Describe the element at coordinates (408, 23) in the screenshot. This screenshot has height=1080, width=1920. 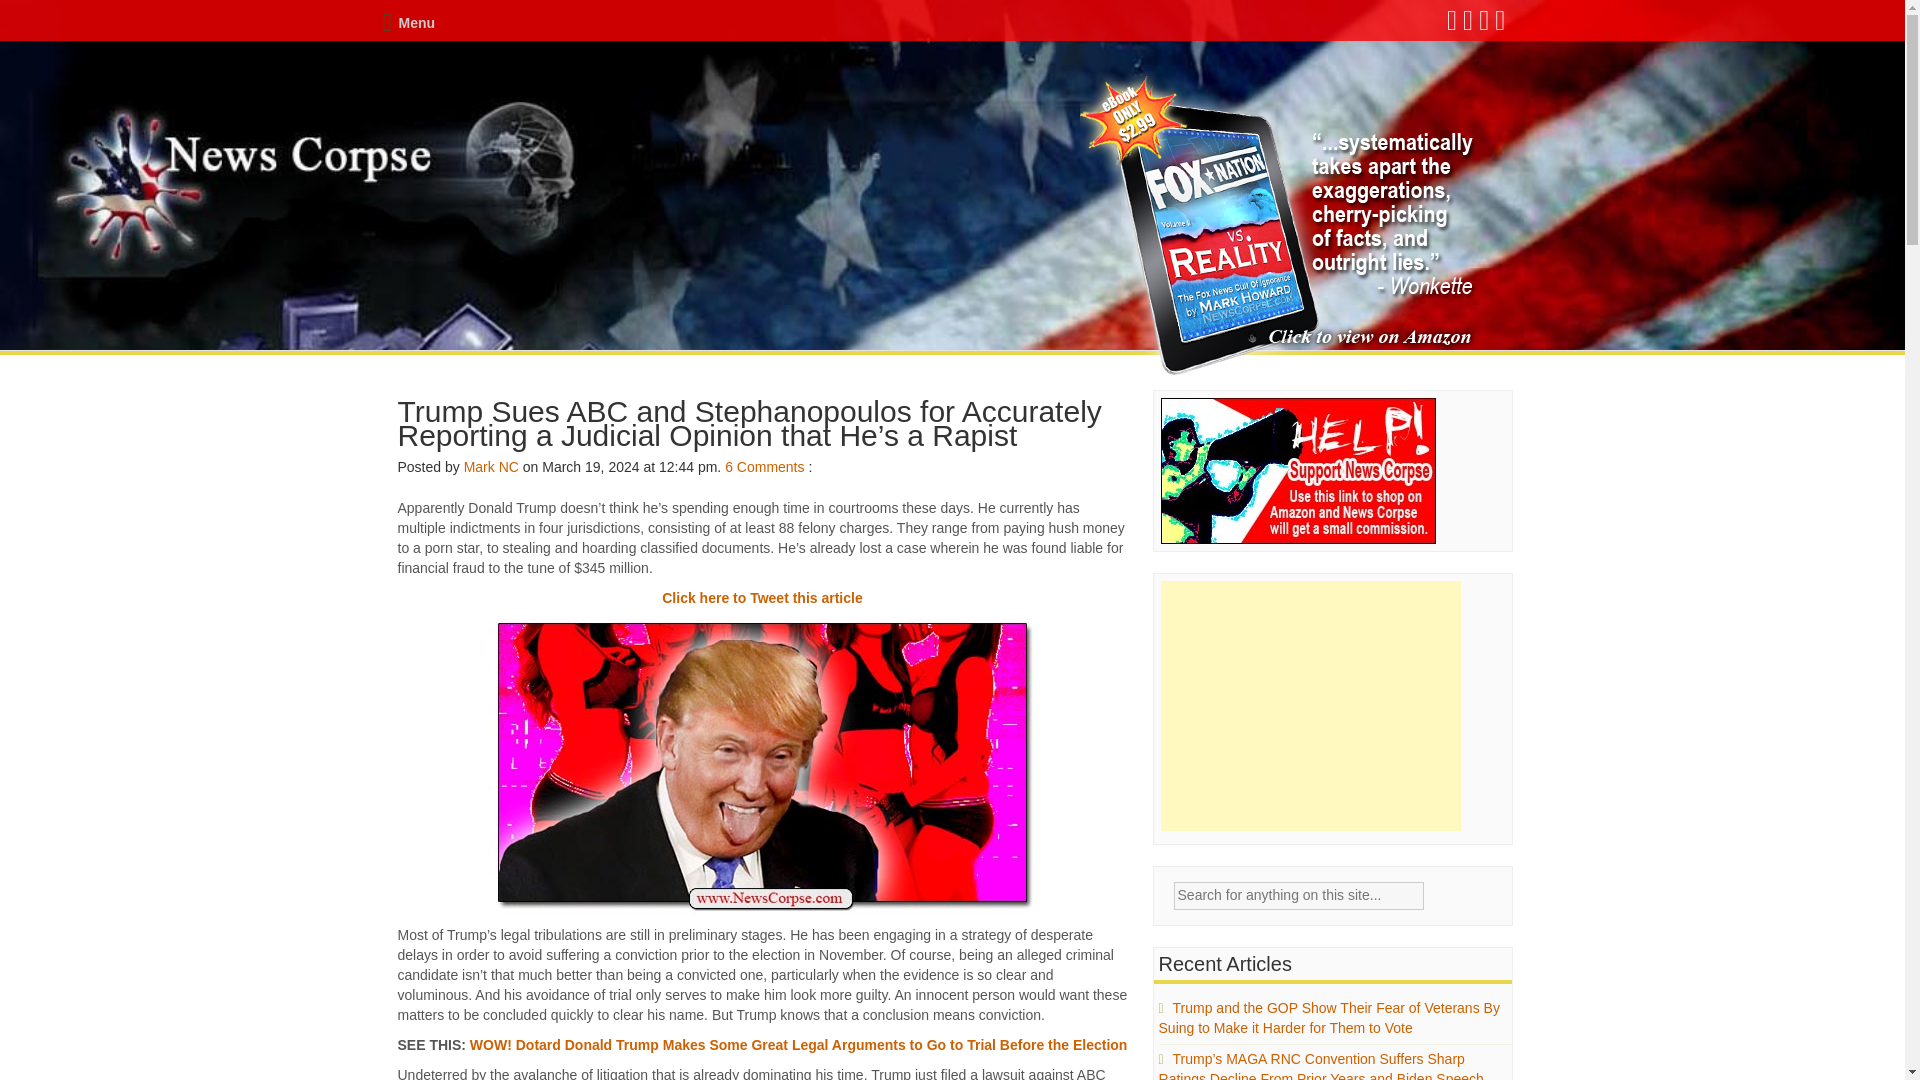
I see `Menu` at that location.